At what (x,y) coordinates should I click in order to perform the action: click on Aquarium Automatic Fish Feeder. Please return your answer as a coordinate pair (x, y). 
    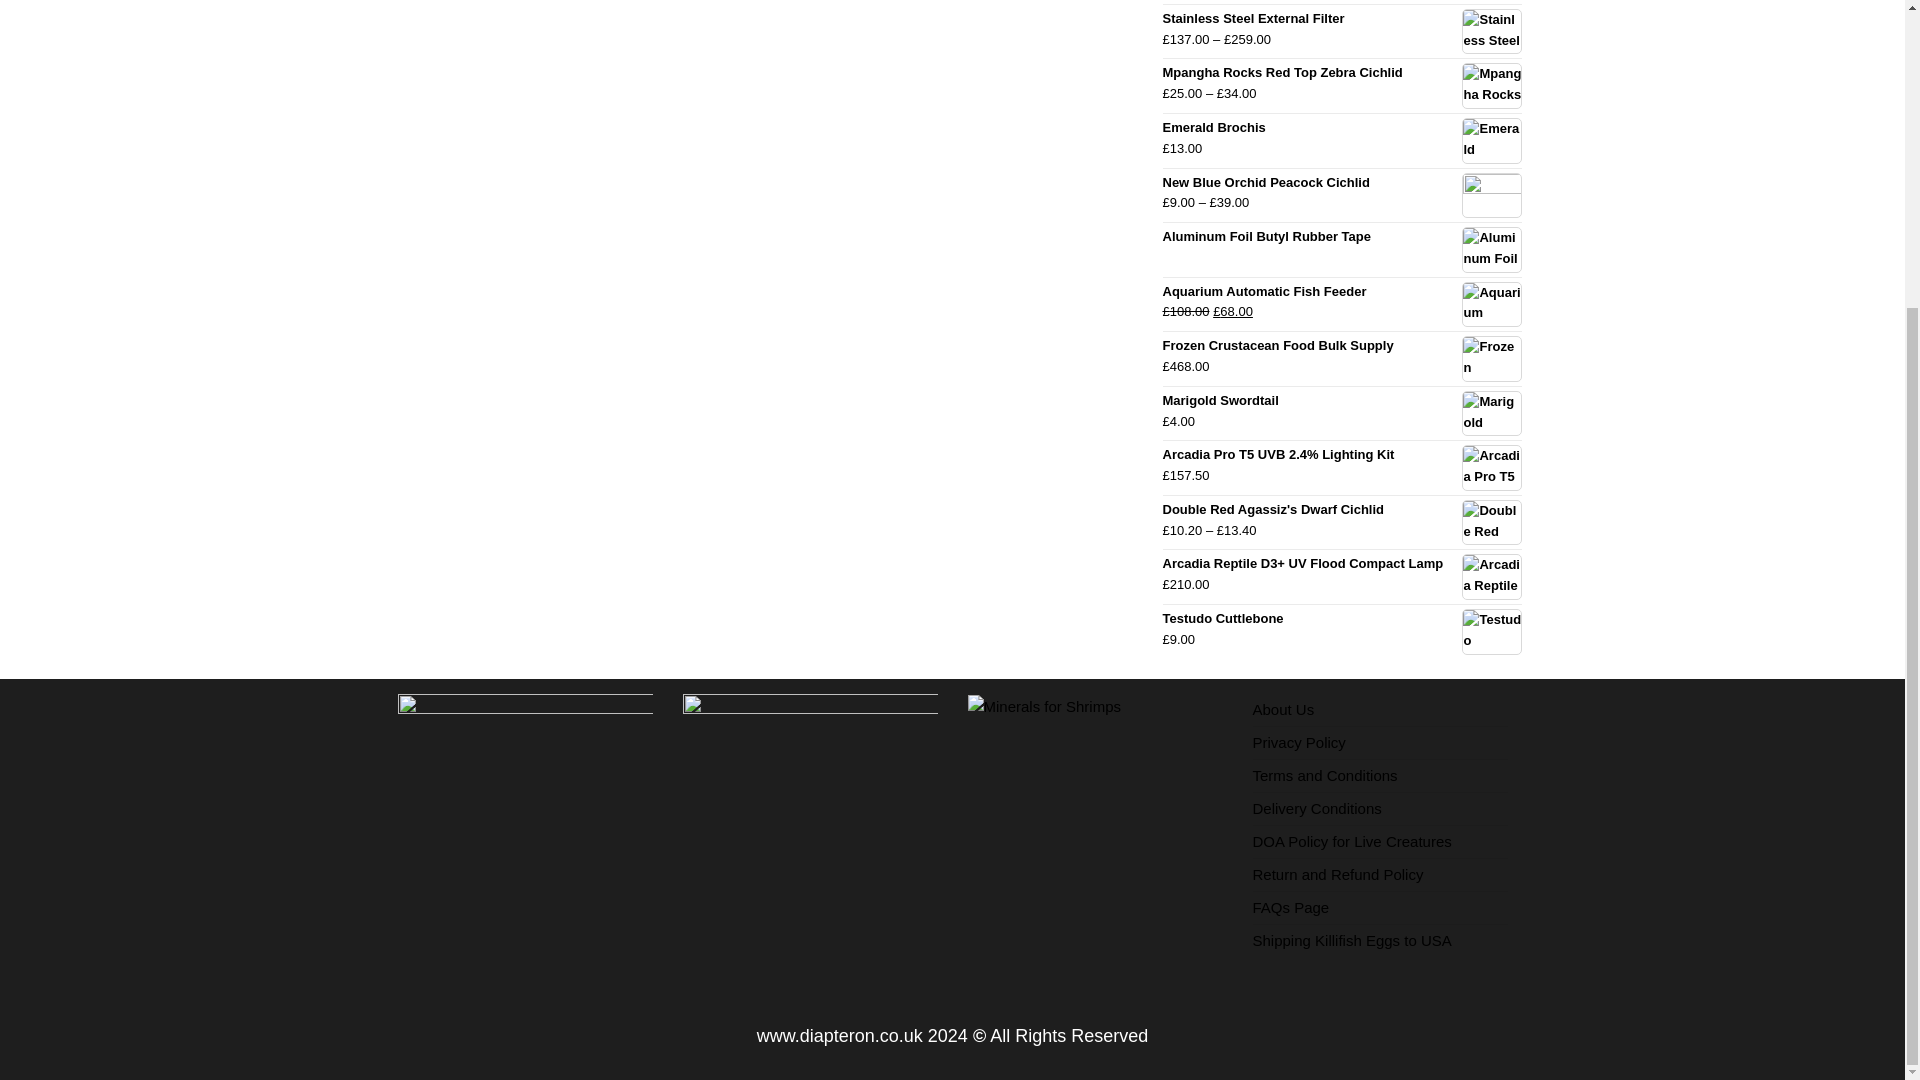
    Looking at the image, I should click on (1342, 292).